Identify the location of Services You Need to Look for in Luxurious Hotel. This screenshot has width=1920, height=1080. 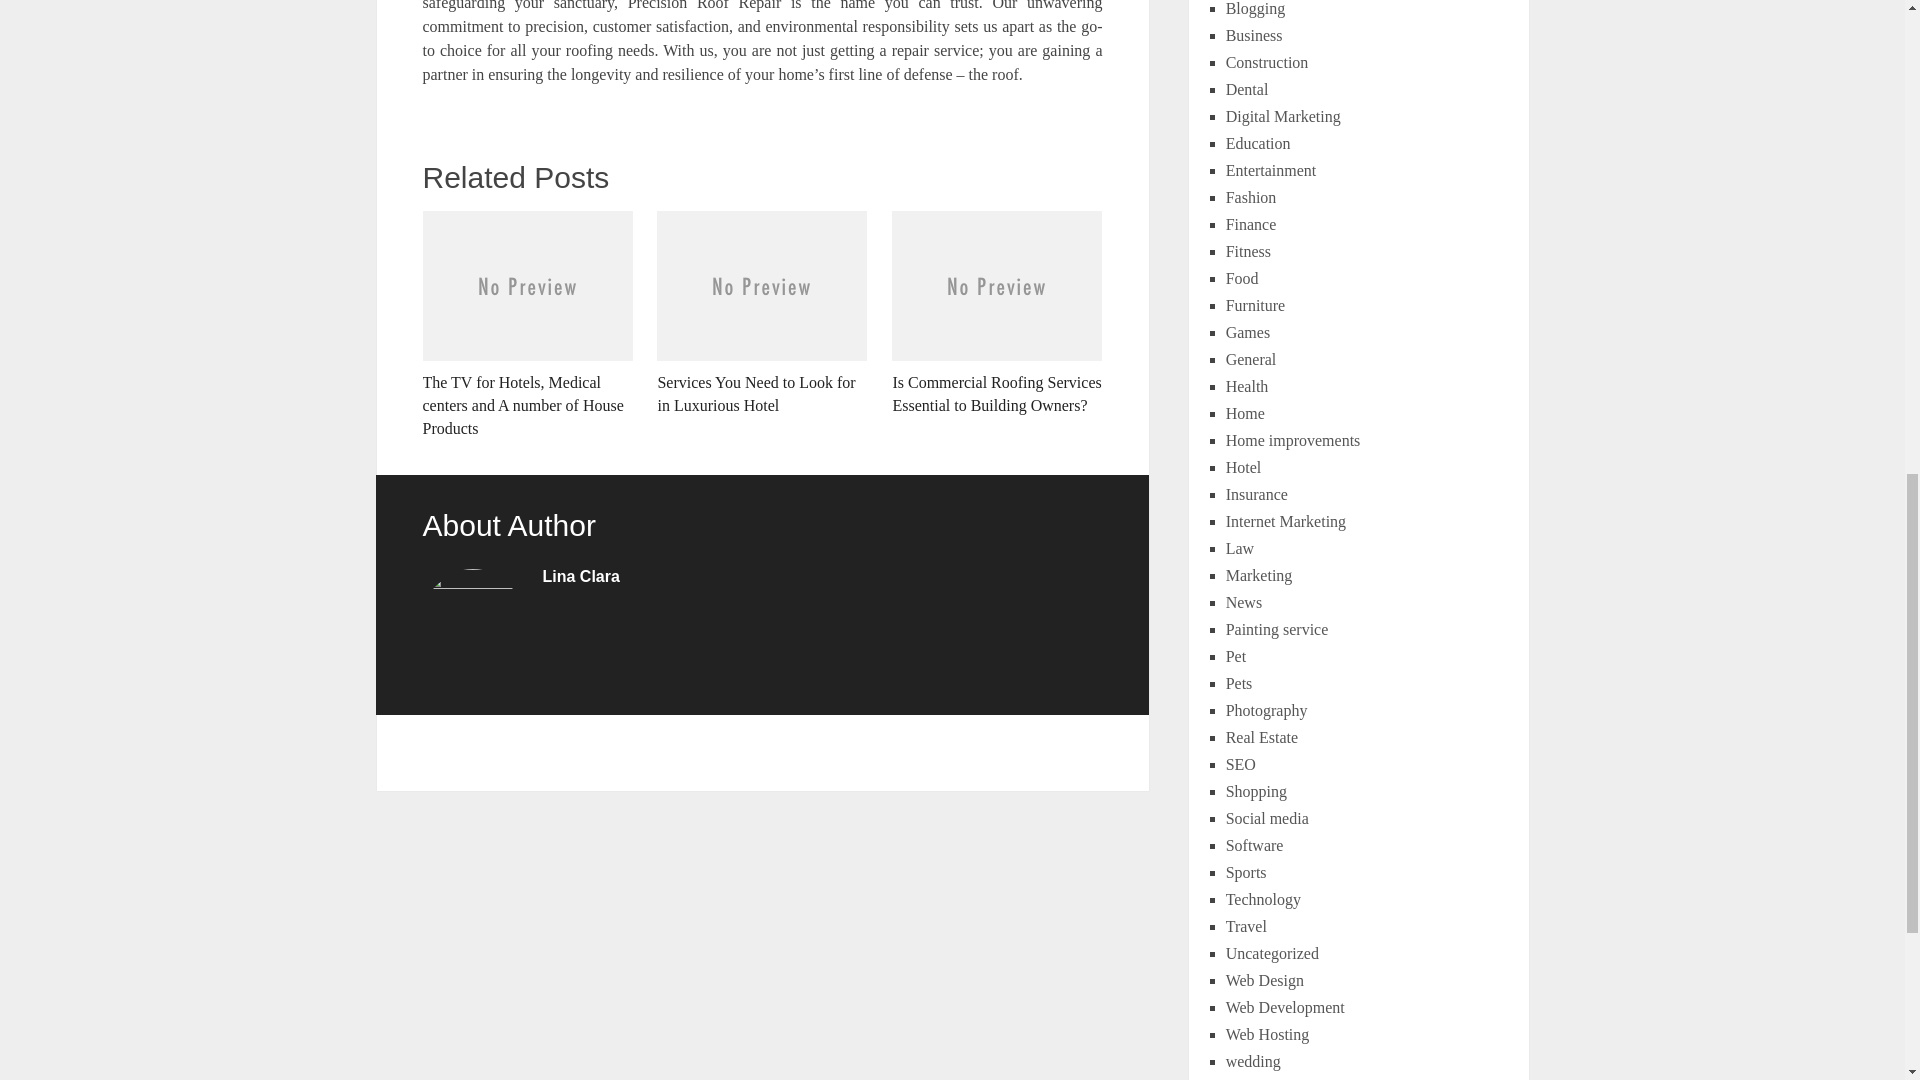
(762, 313).